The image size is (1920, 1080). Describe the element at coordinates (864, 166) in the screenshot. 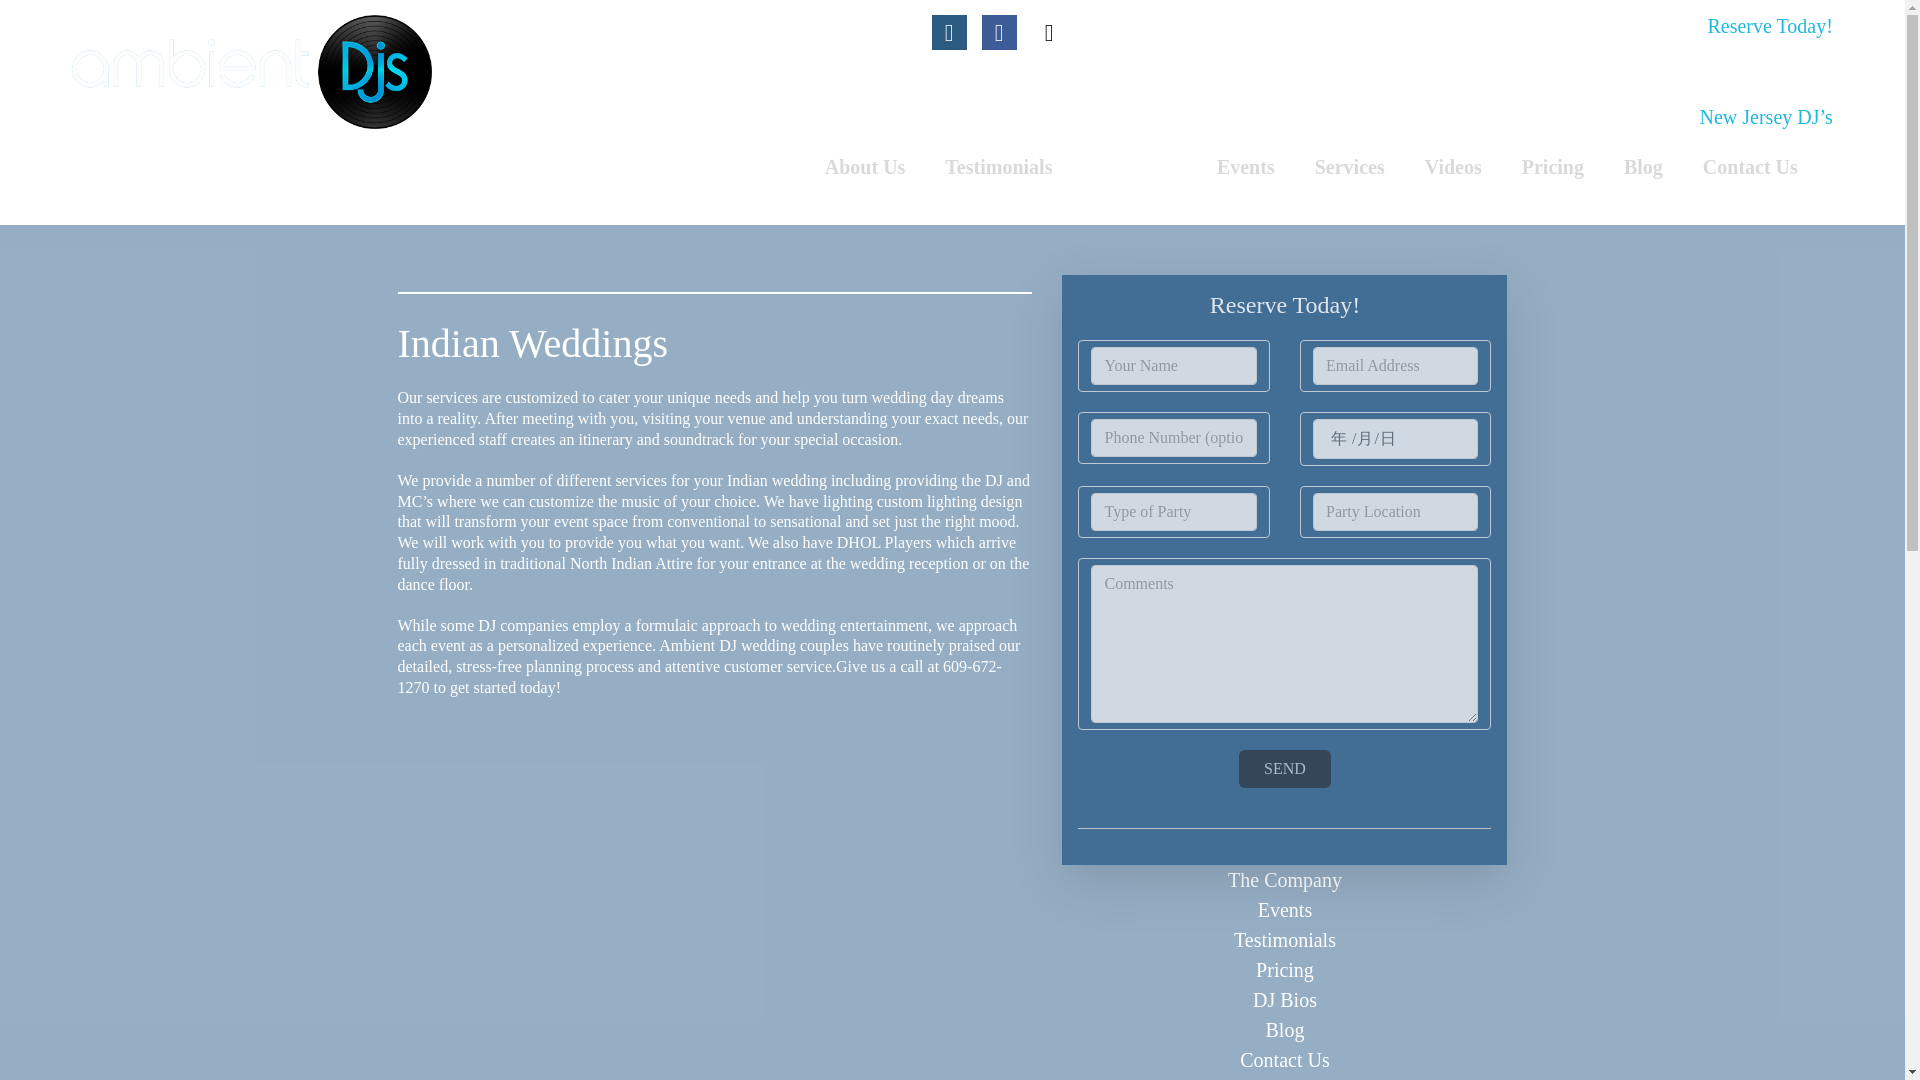

I see `About Us` at that location.